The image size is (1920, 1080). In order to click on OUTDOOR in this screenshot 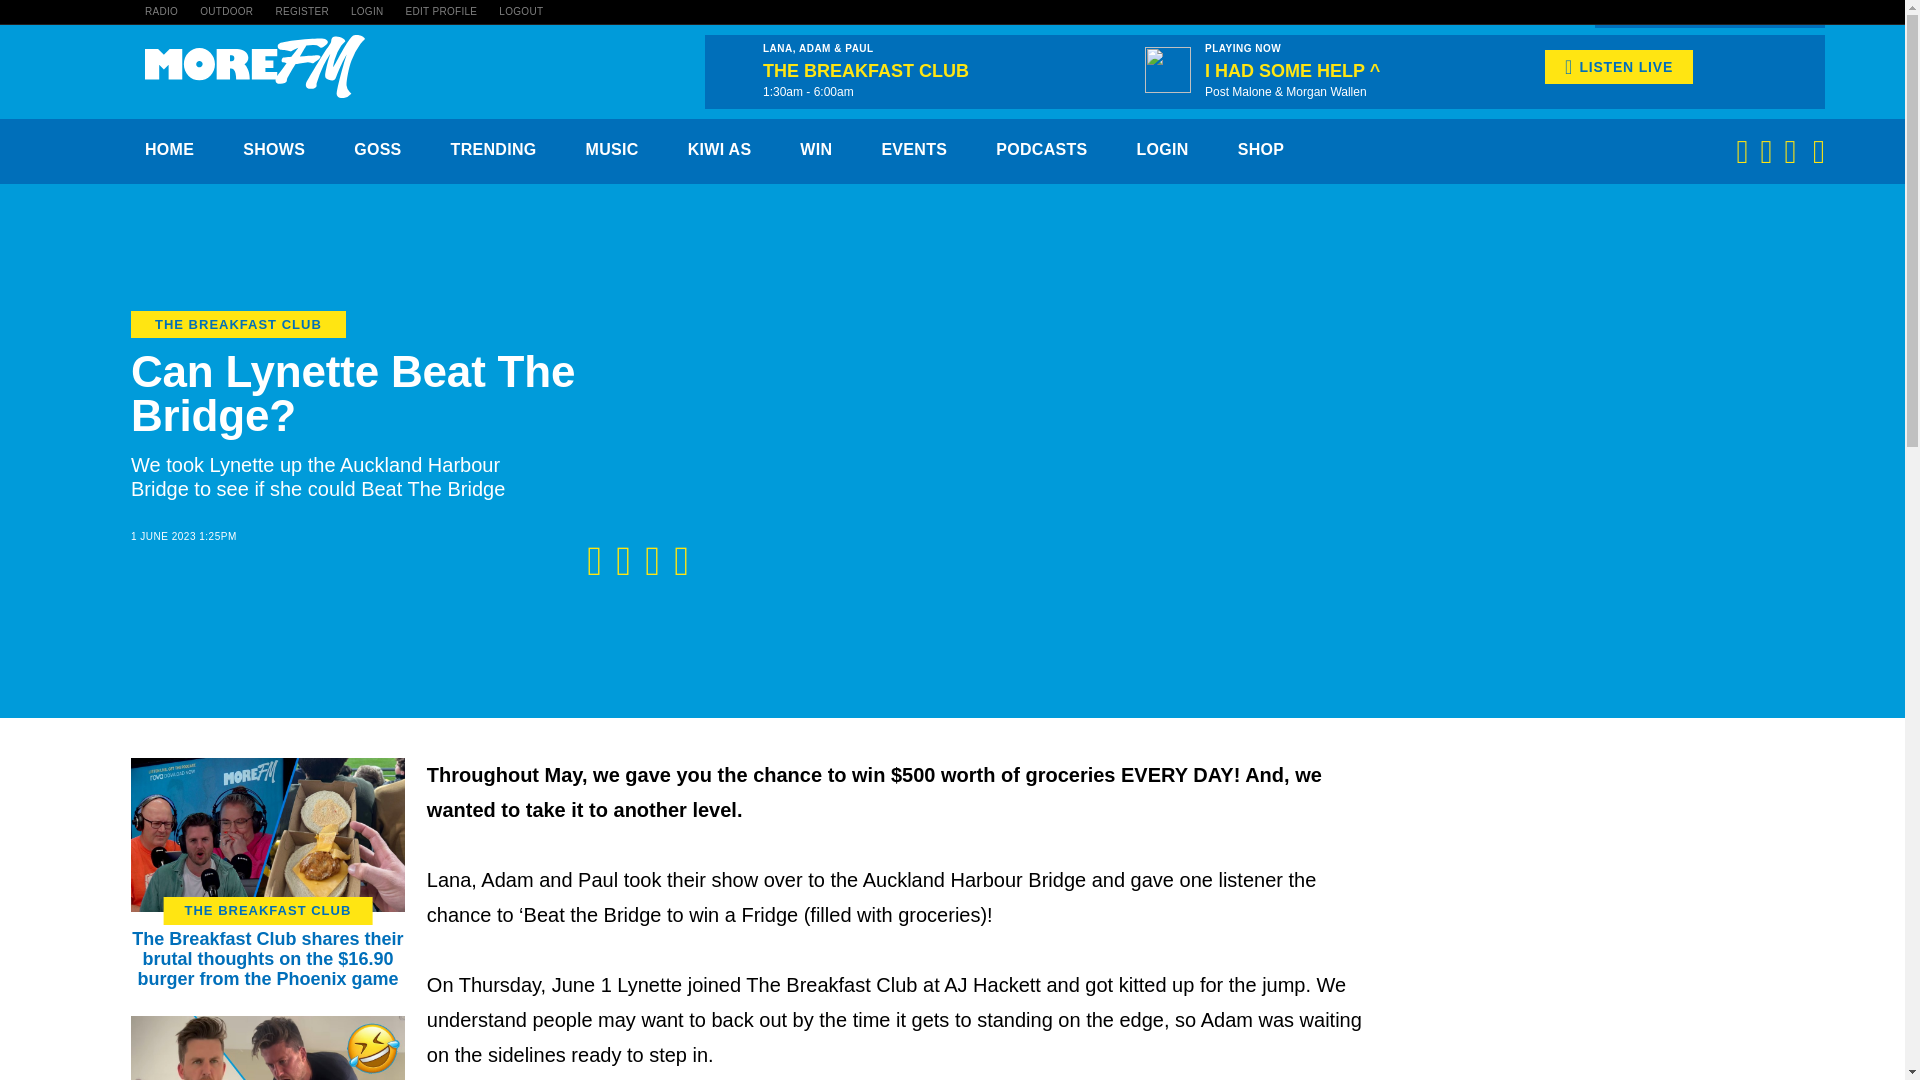, I will do `click(226, 12)`.